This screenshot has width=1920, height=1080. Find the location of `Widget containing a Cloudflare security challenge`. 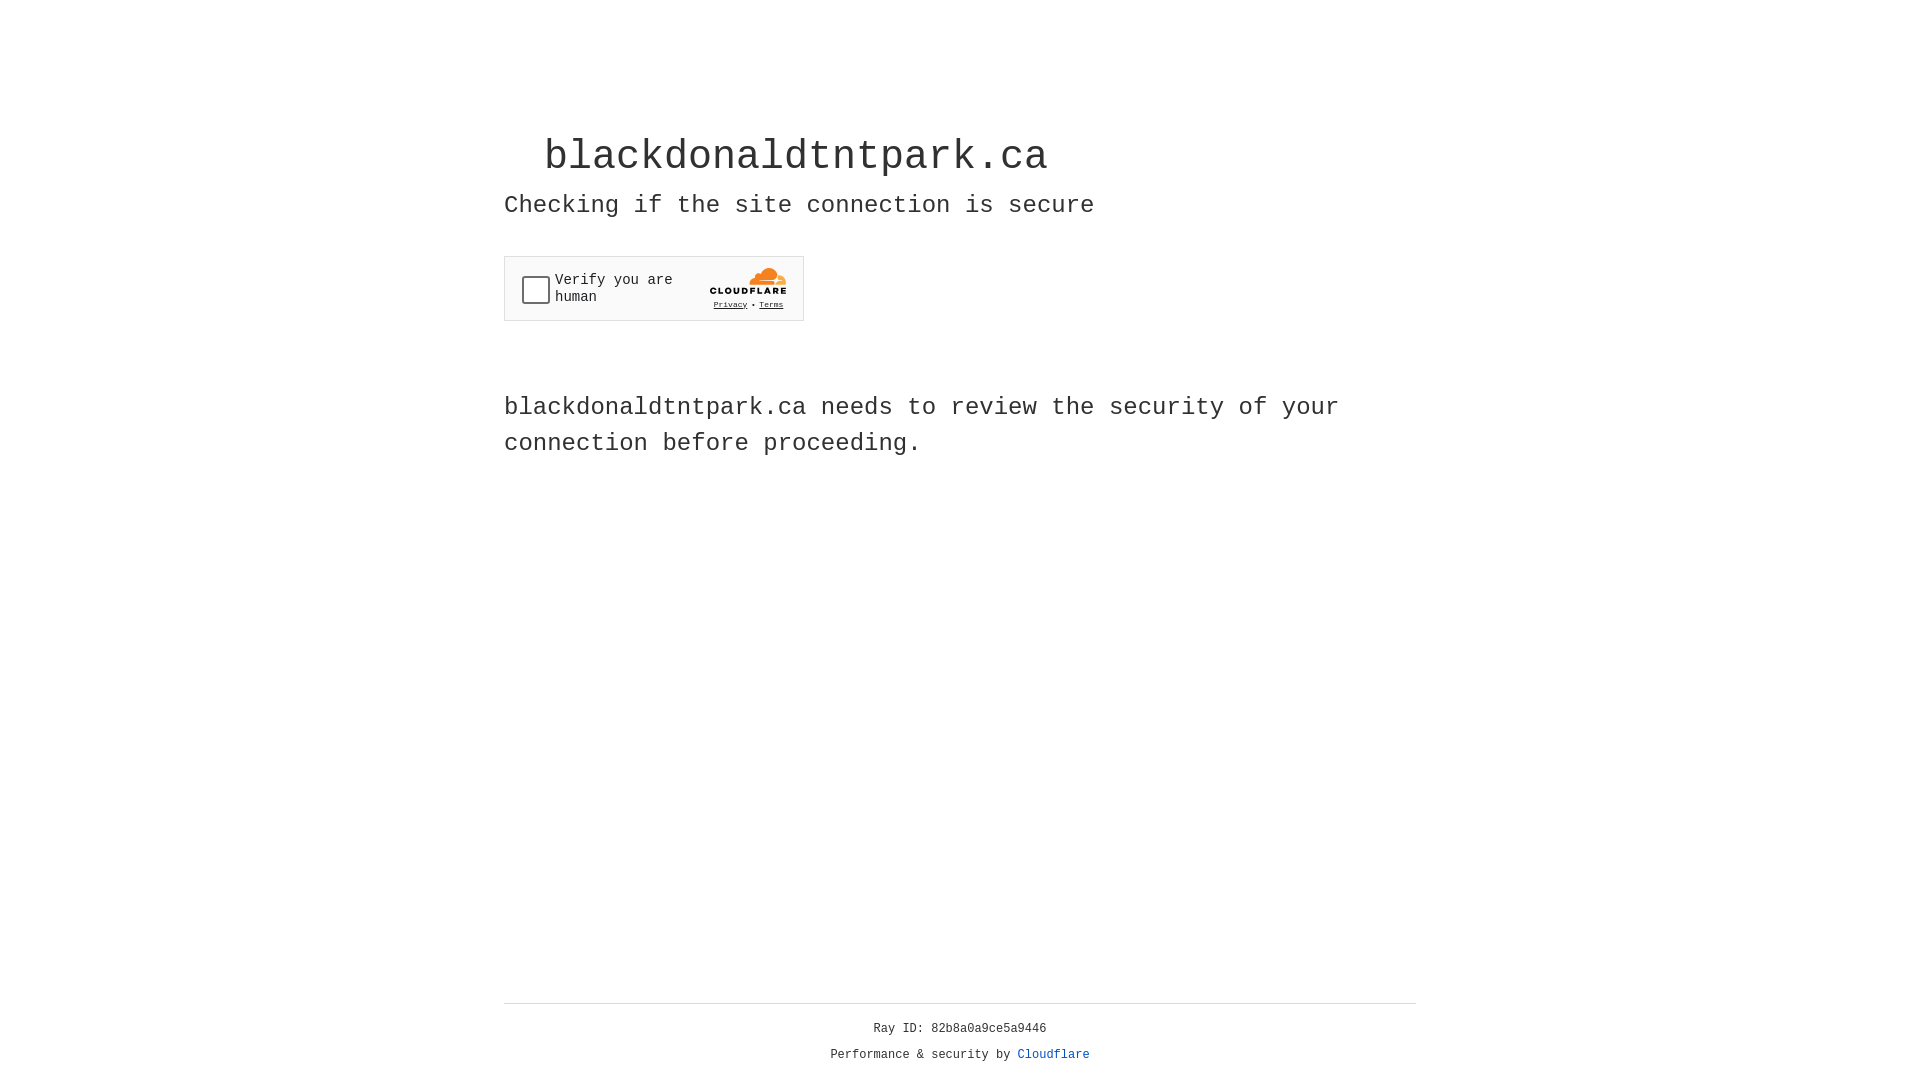

Widget containing a Cloudflare security challenge is located at coordinates (654, 288).